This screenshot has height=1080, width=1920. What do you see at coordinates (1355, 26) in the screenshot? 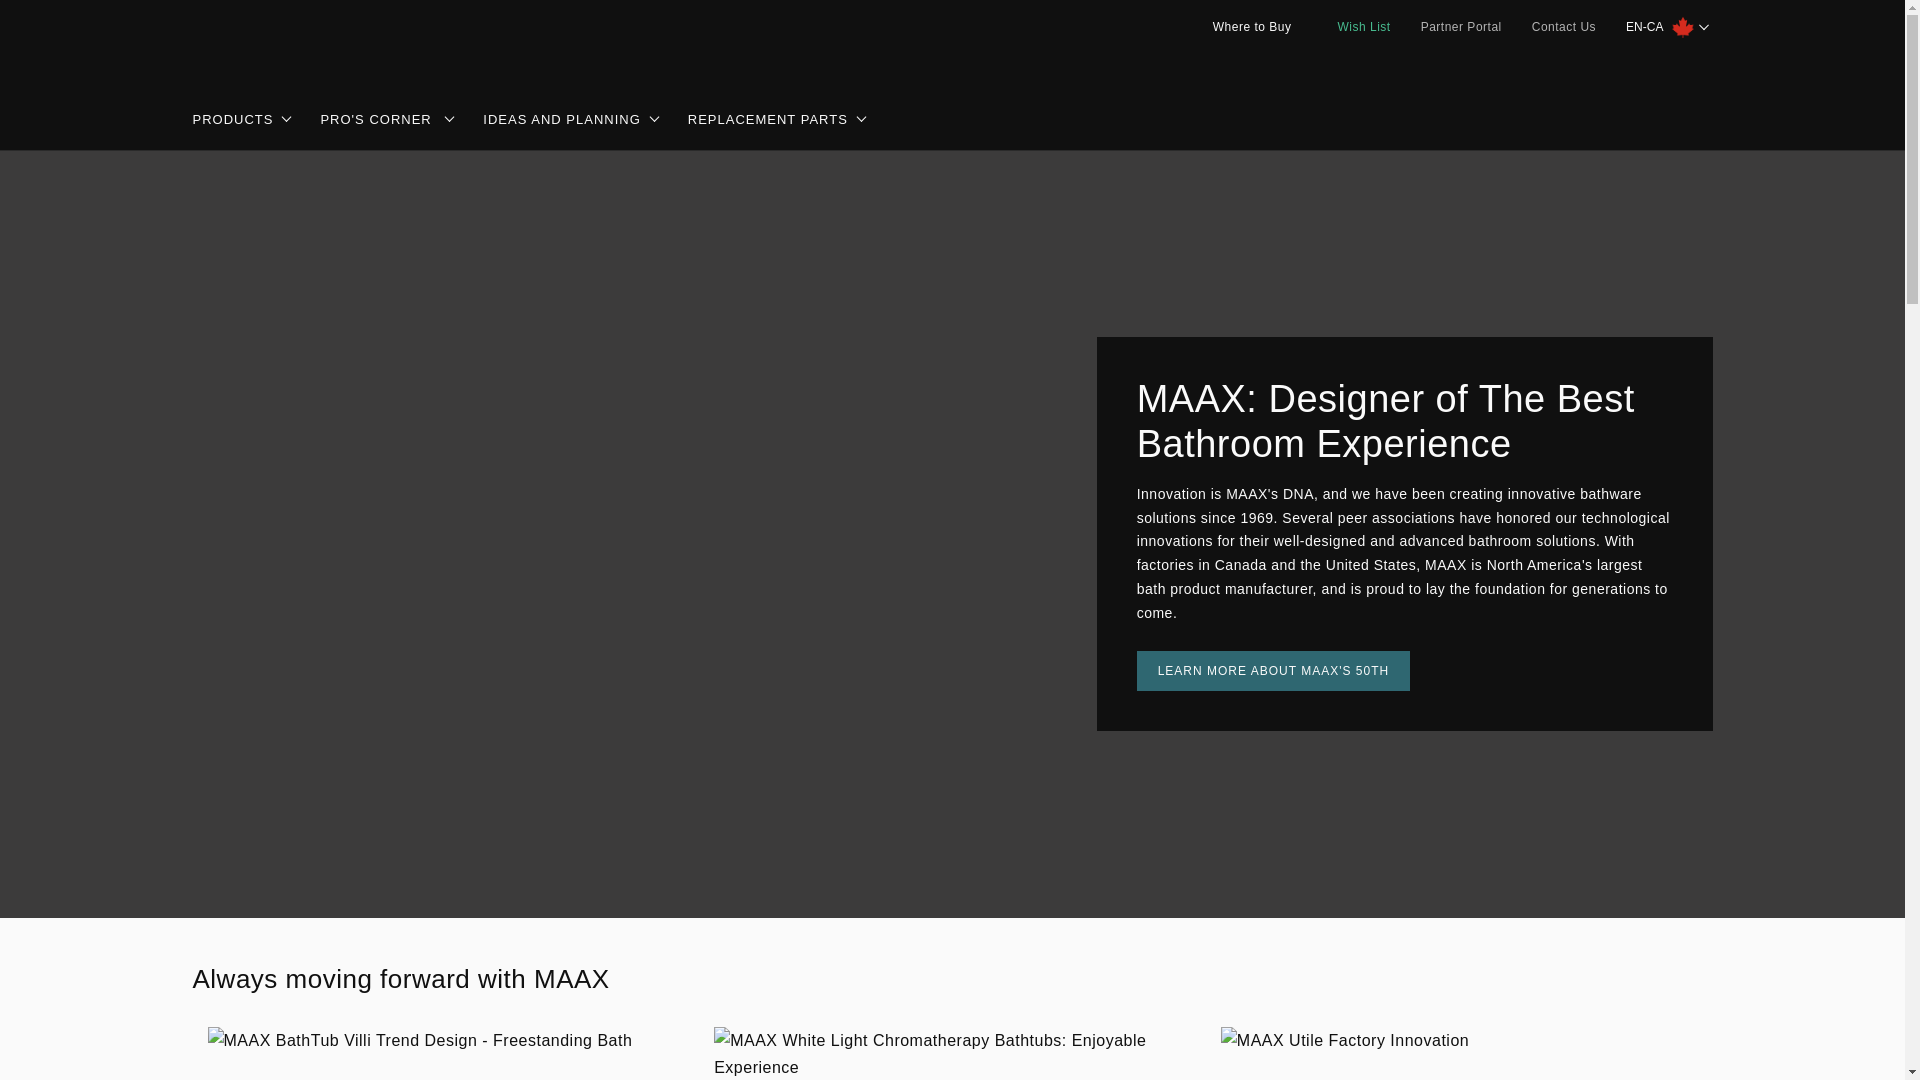
I see `Wish List` at bounding box center [1355, 26].